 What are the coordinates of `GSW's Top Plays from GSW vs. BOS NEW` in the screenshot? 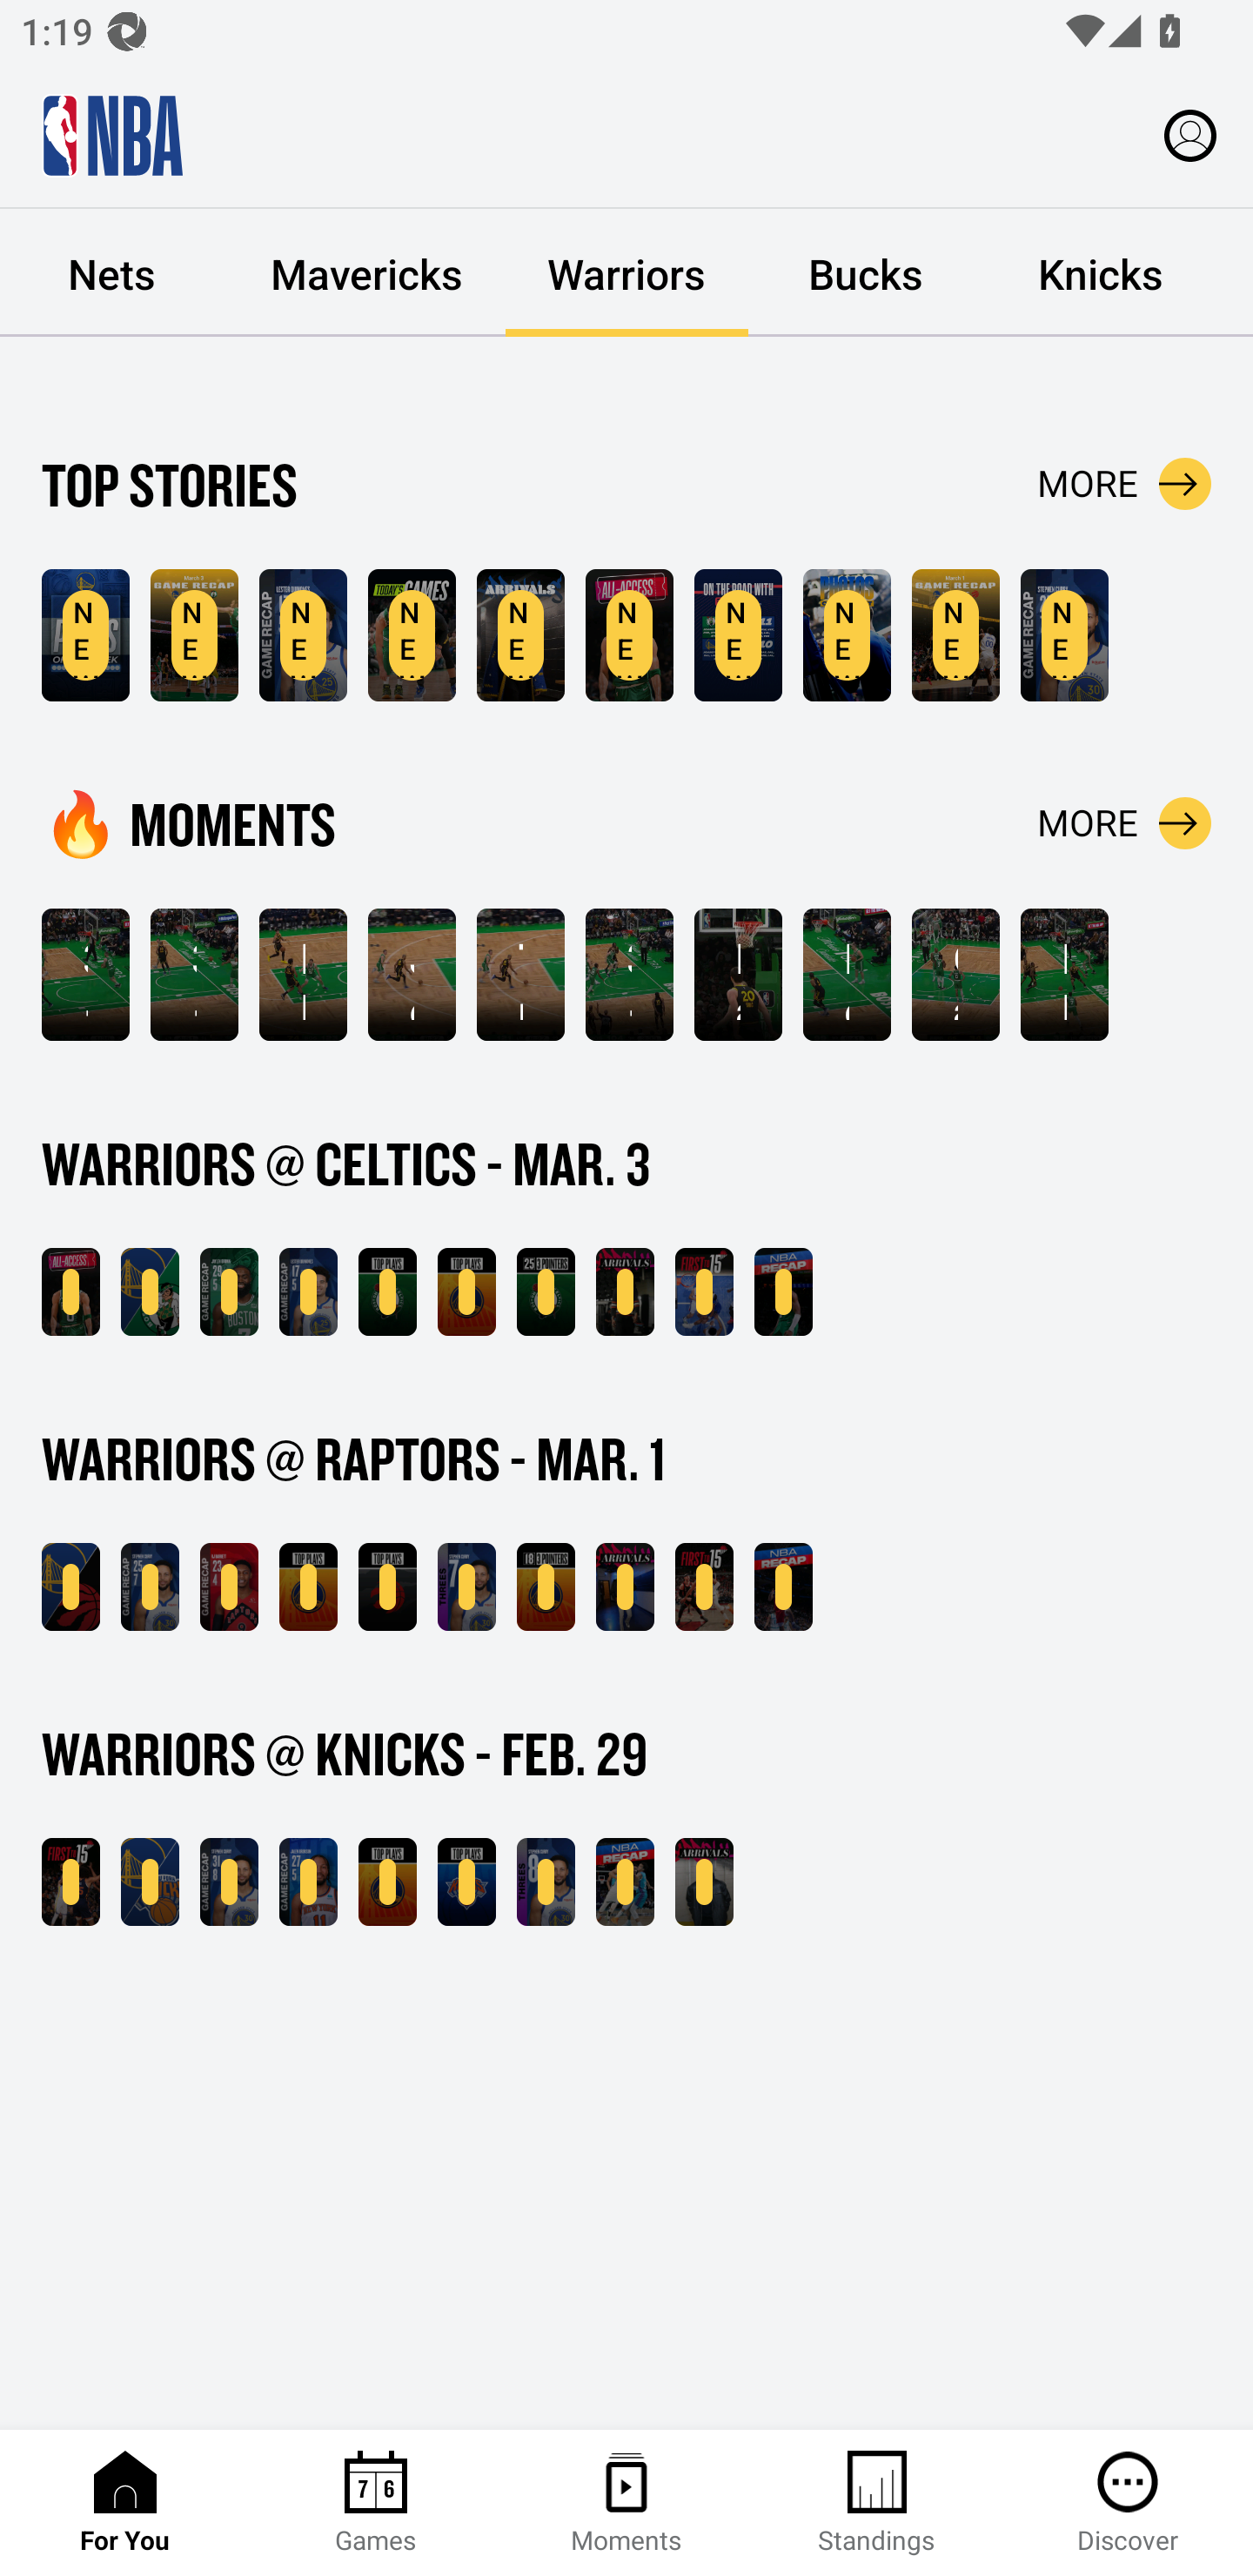 It's located at (466, 1291).